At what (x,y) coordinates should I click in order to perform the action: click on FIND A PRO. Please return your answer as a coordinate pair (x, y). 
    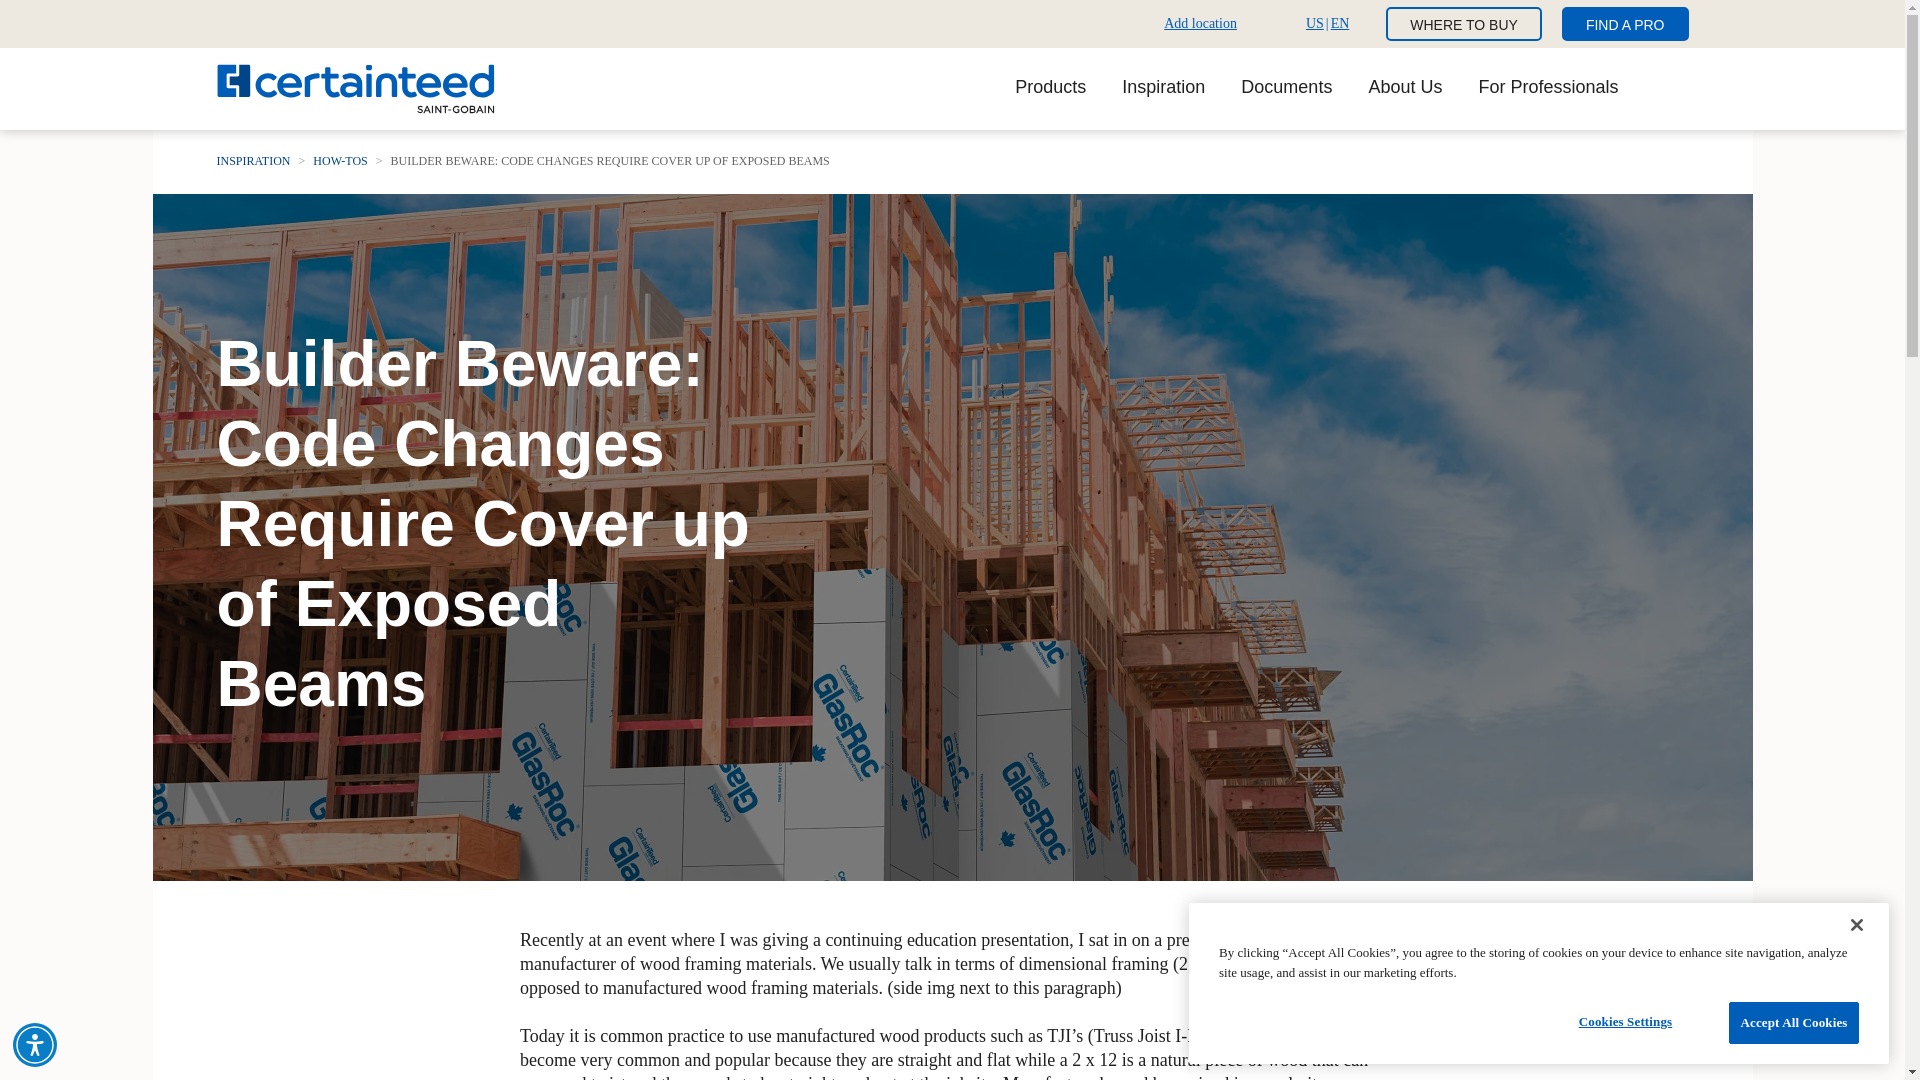
    Looking at the image, I should click on (1626, 24).